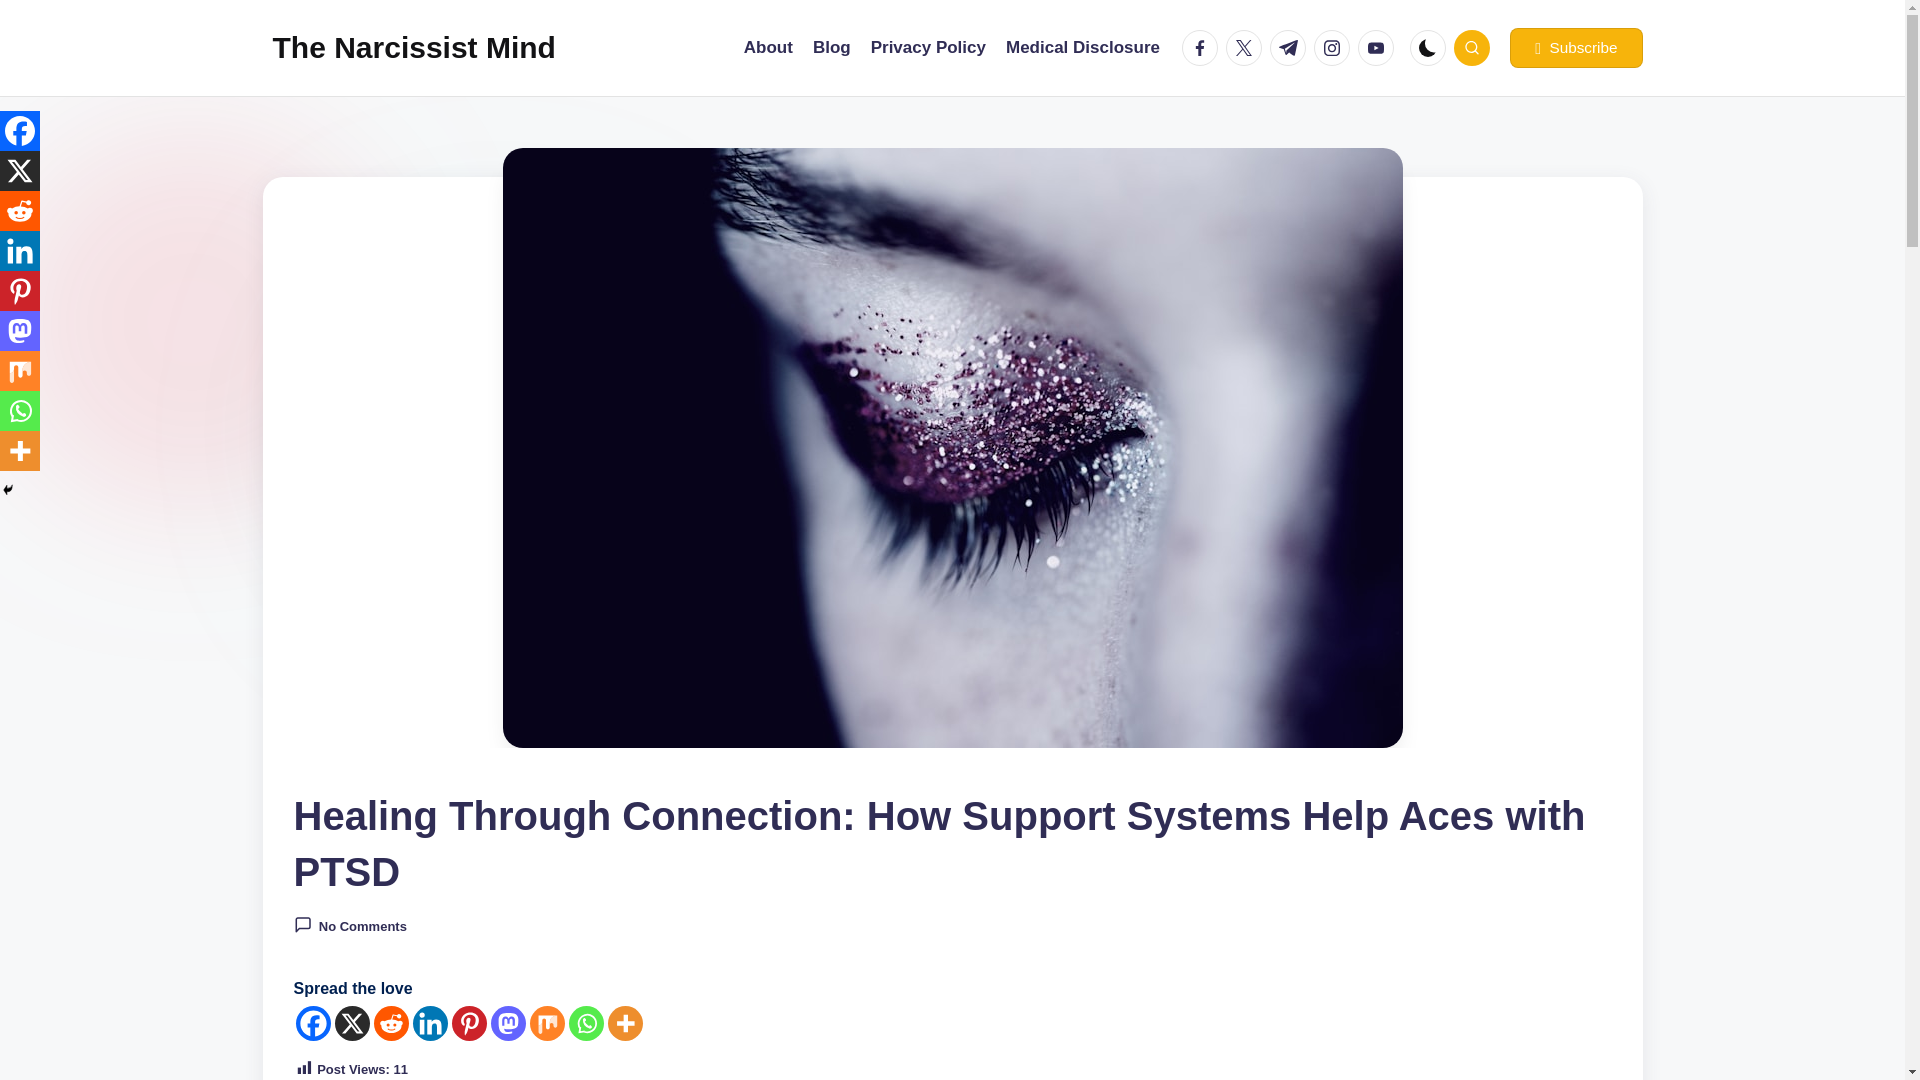 This screenshot has height=1080, width=1920. I want to click on twitter.com, so click(1248, 48).